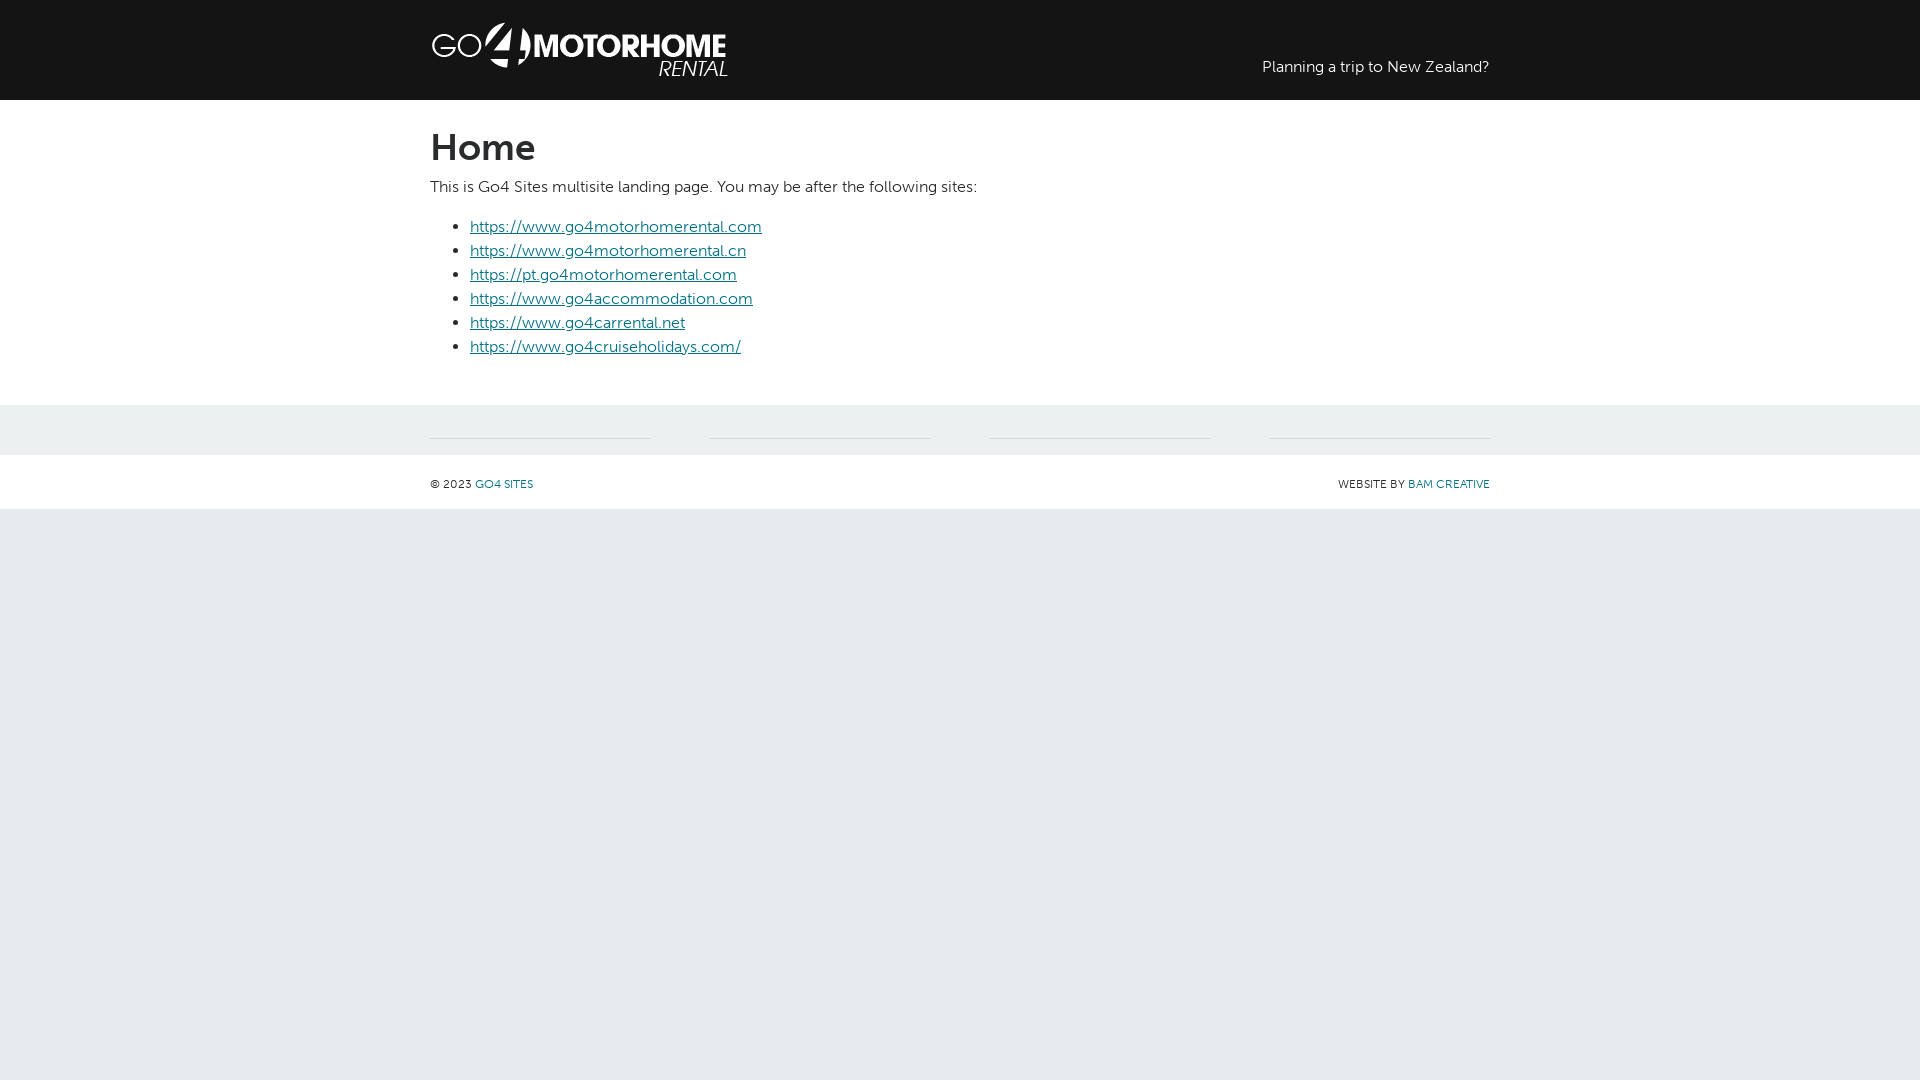  What do you see at coordinates (578, 322) in the screenshot?
I see `https://www.go4carrental.net` at bounding box center [578, 322].